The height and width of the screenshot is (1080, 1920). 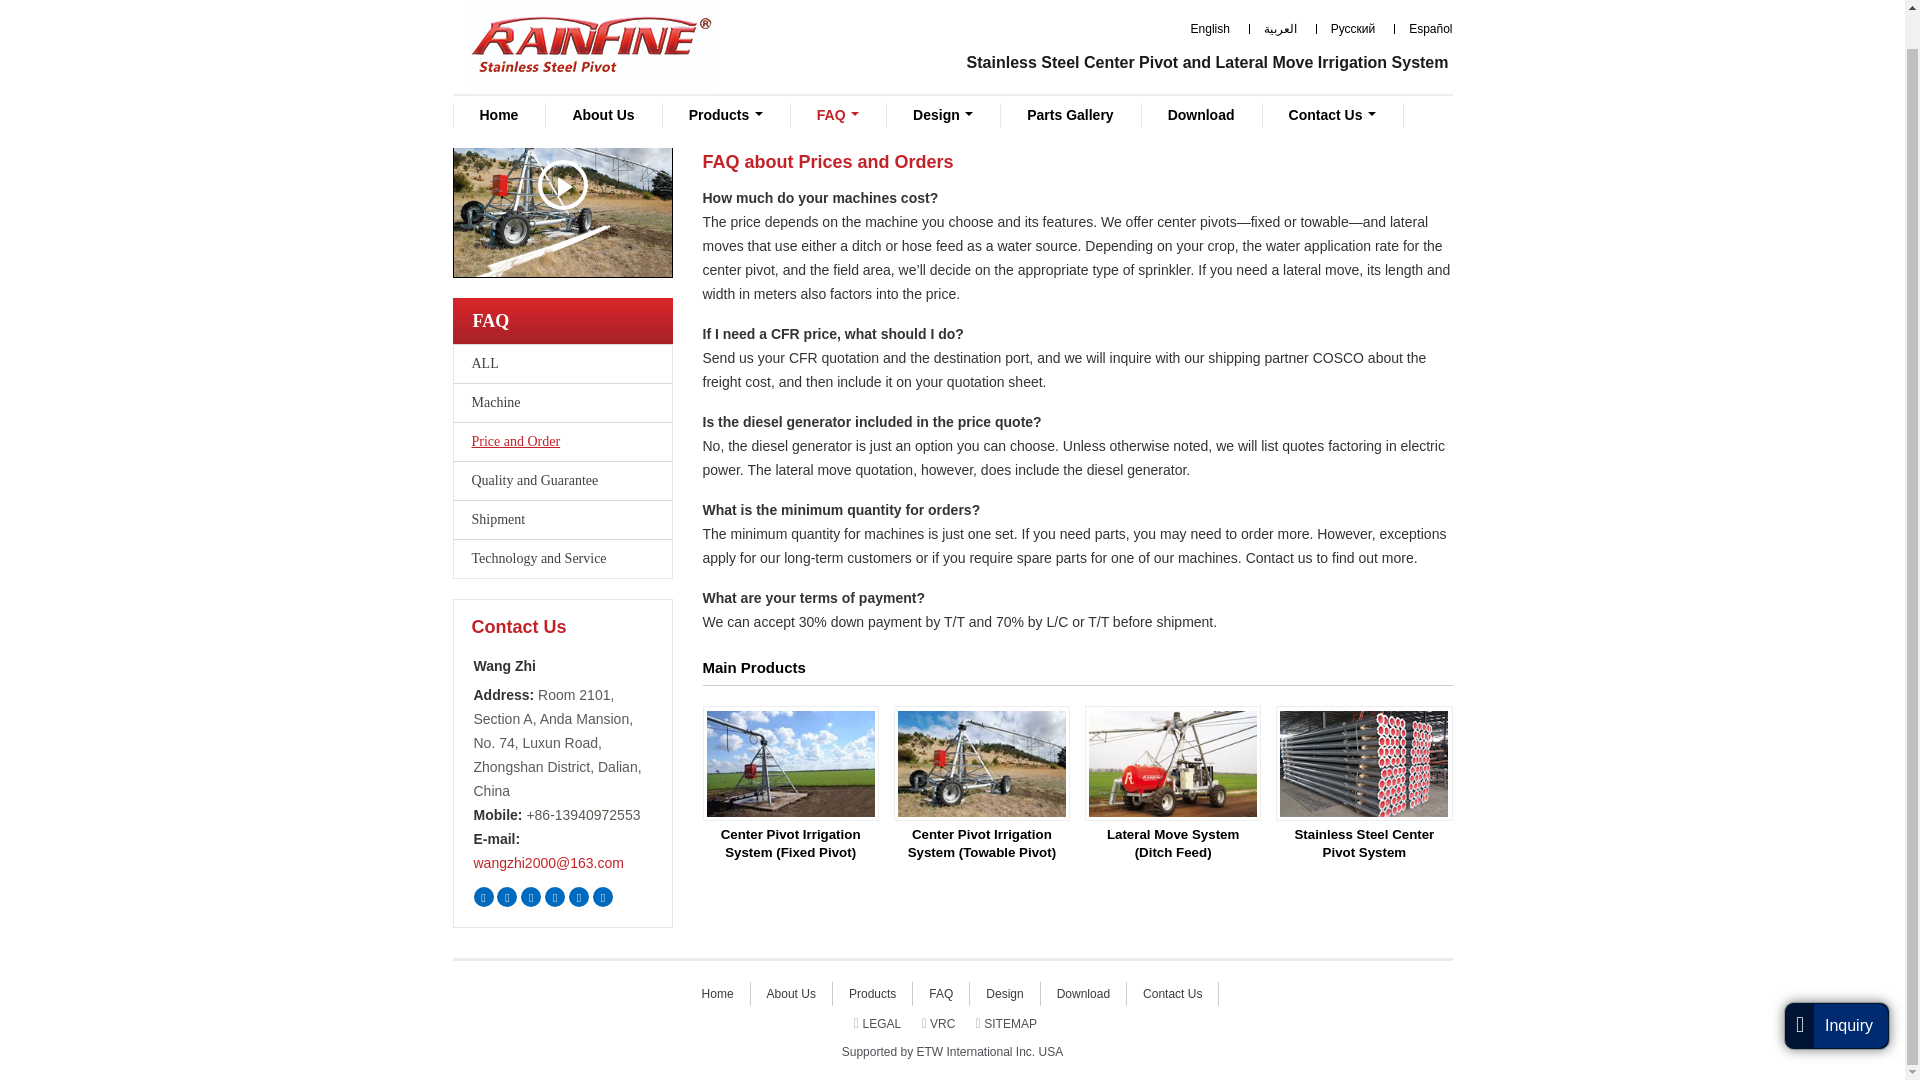 I want to click on ETW legal profile, so click(x=877, y=1023).